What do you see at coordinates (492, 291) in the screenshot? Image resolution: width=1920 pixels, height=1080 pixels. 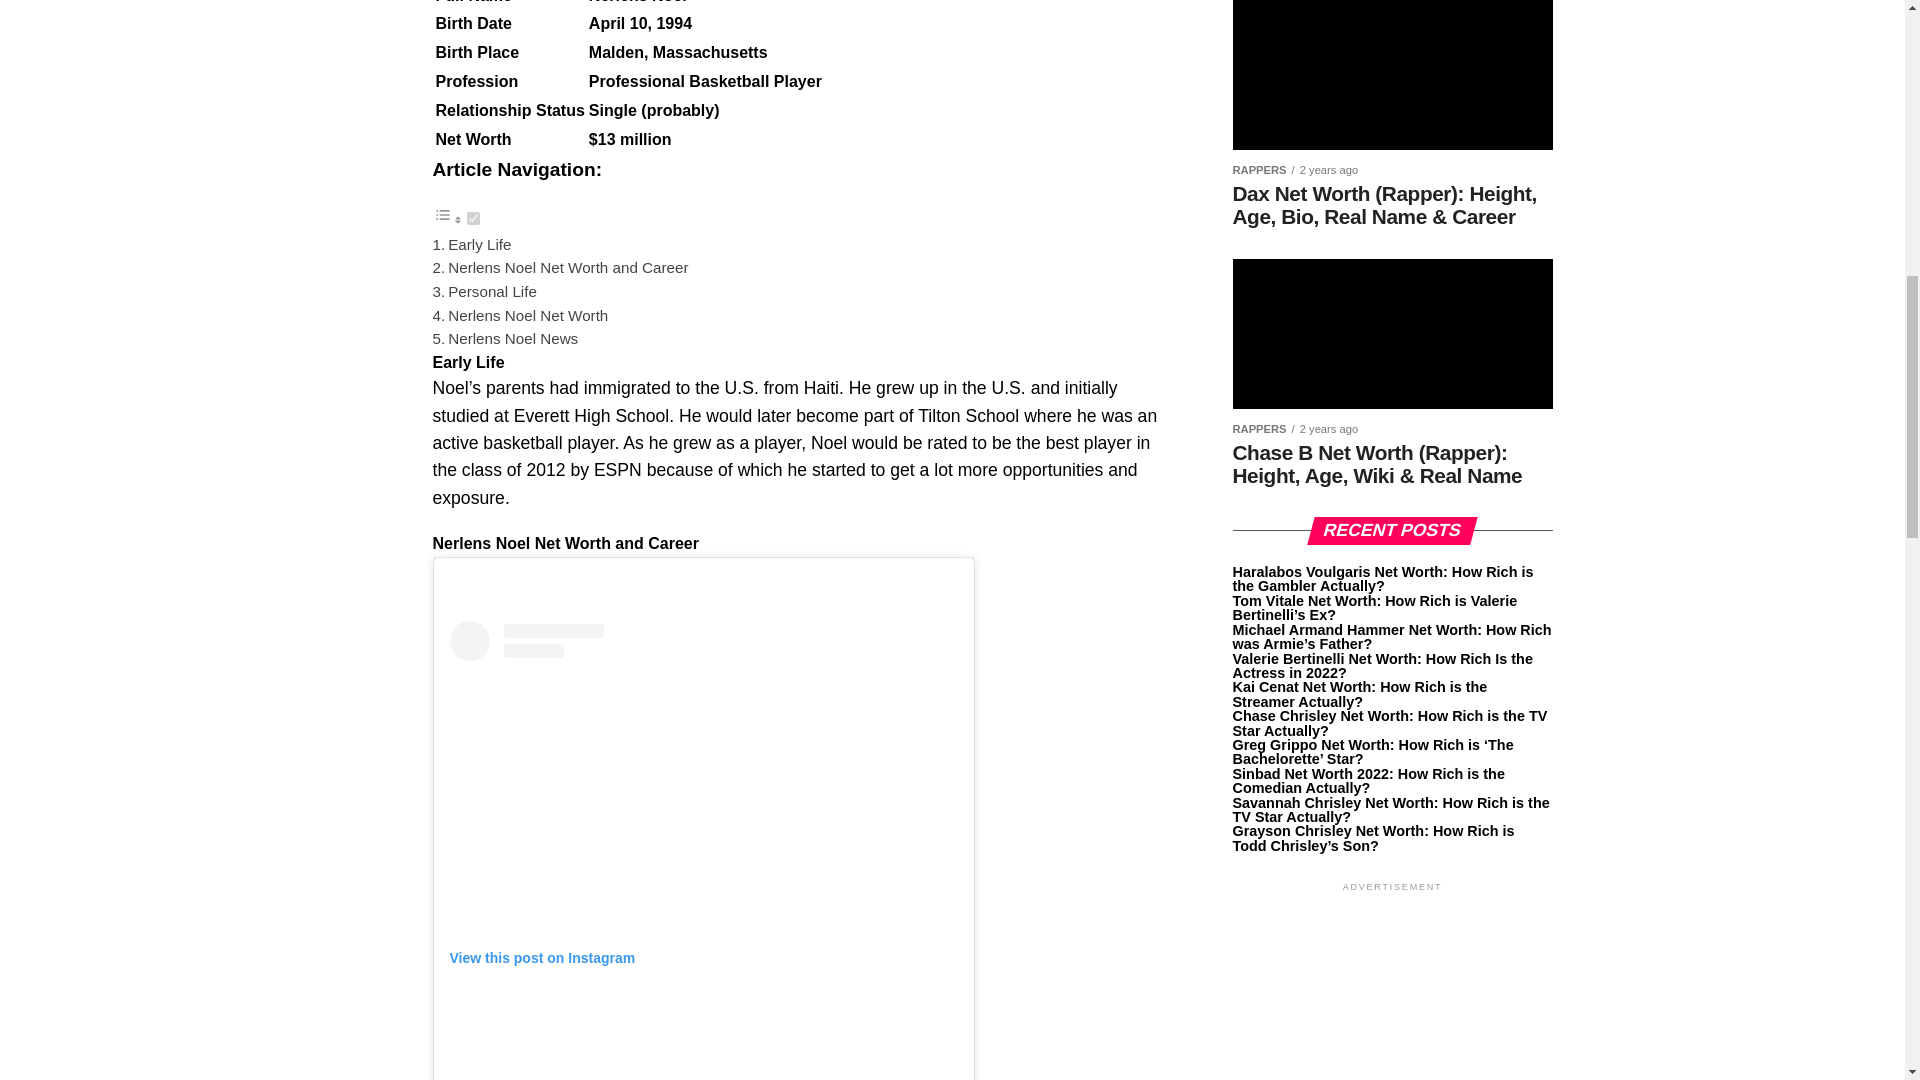 I see `Personal Life` at bounding box center [492, 291].